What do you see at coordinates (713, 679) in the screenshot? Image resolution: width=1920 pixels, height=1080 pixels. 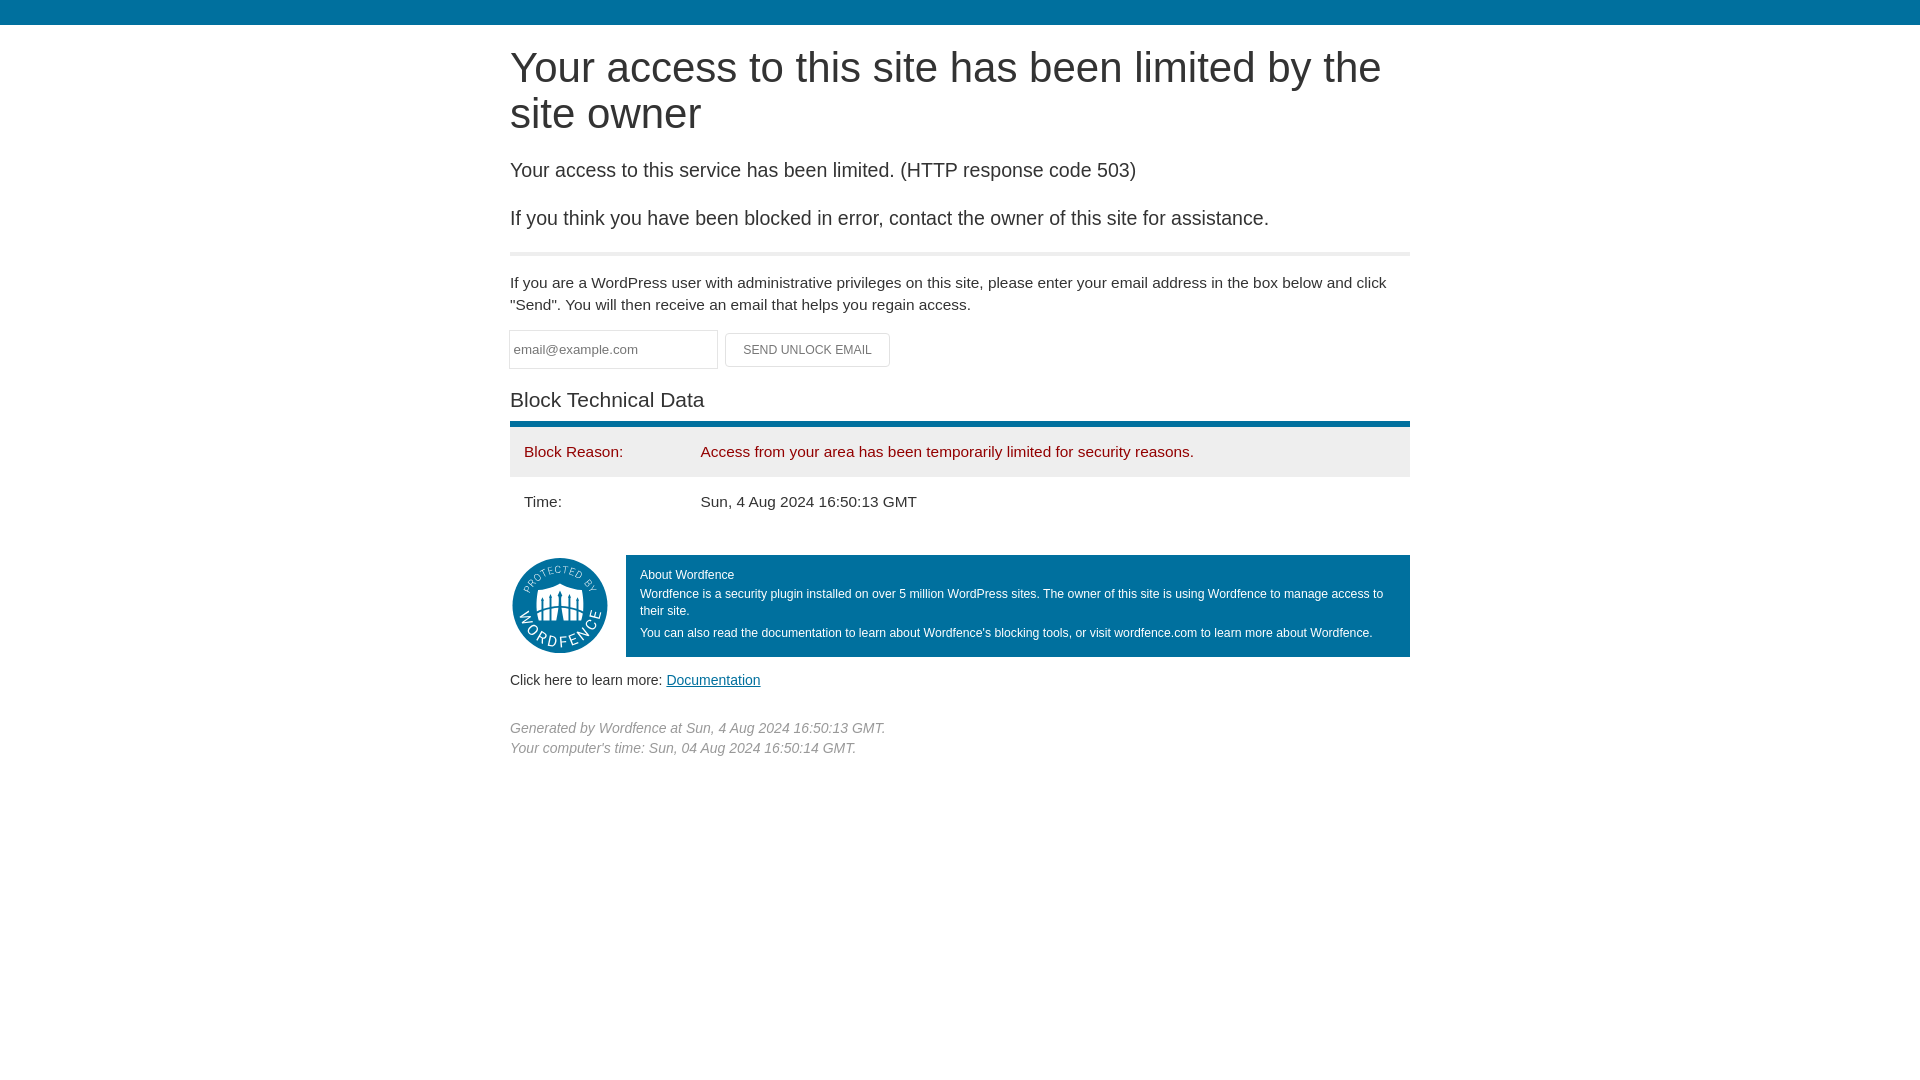 I see `Documentation` at bounding box center [713, 679].